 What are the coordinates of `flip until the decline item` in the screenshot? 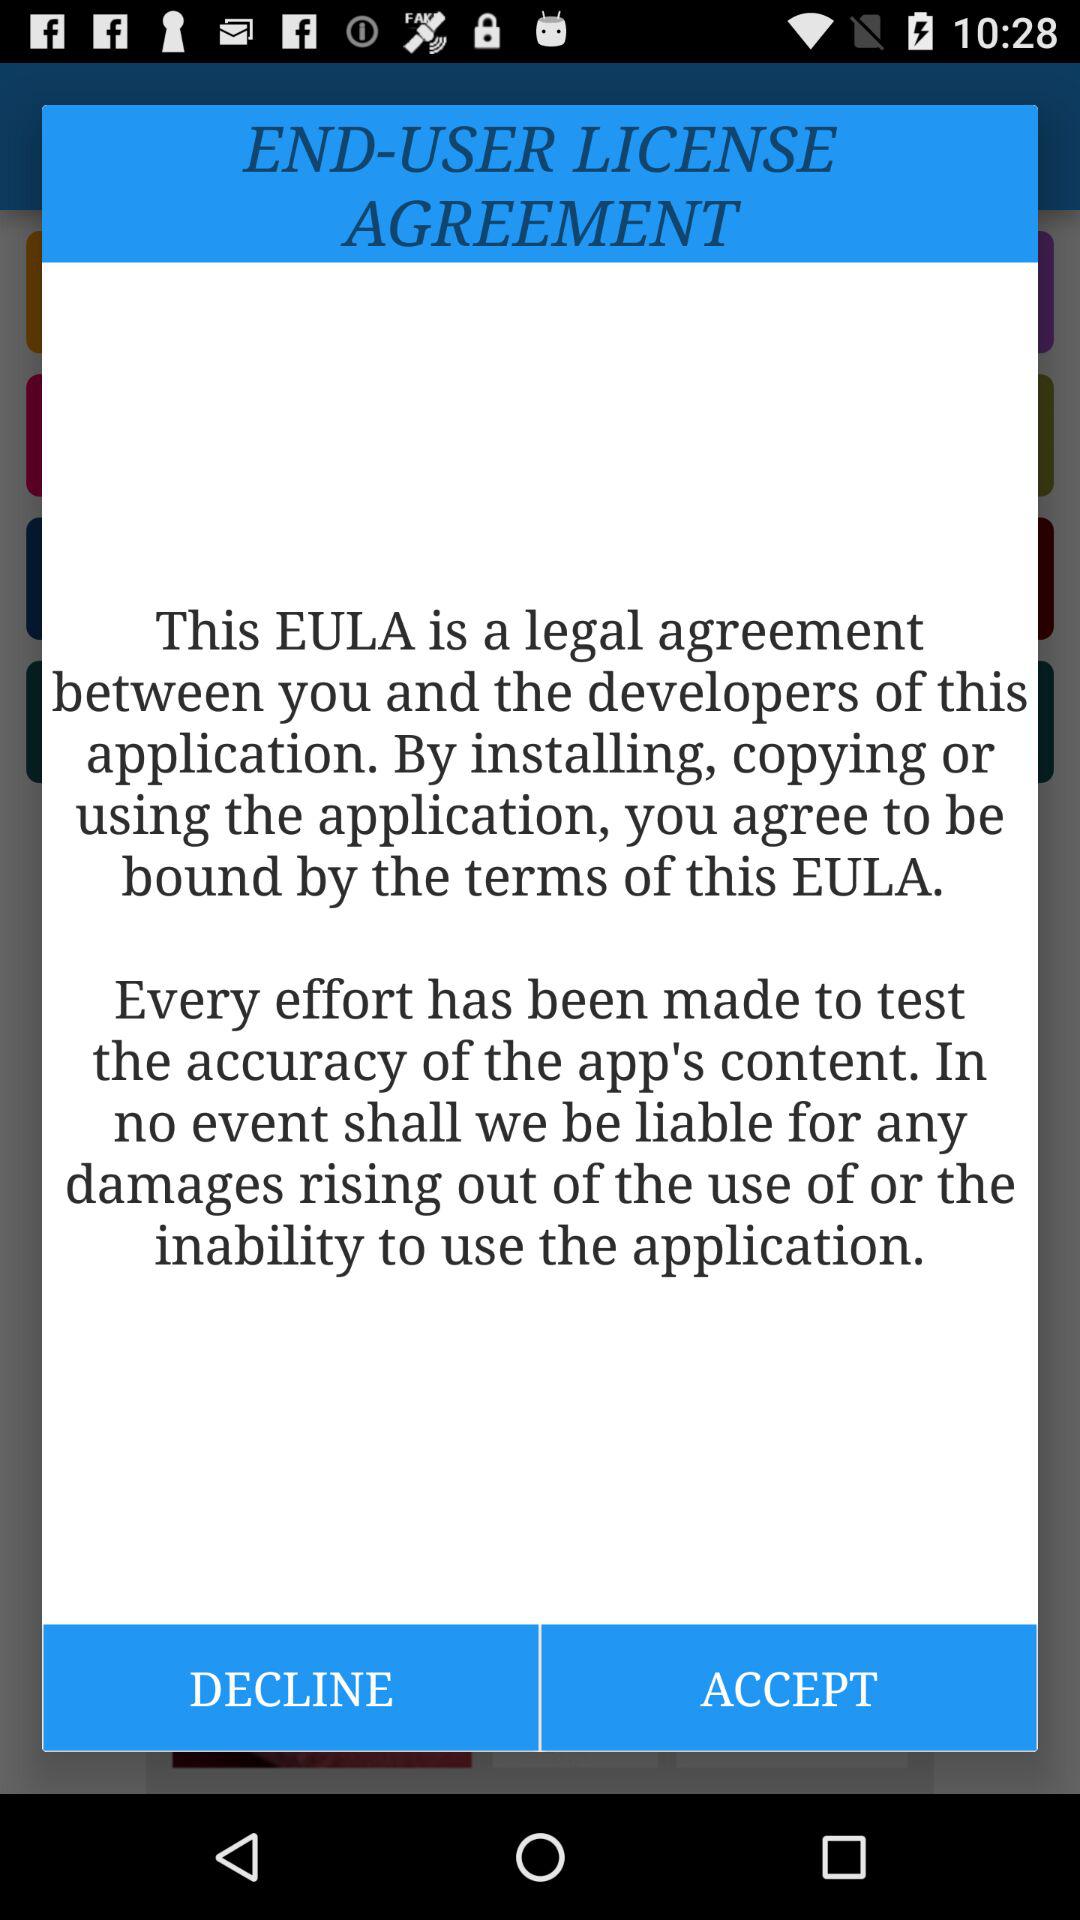 It's located at (290, 1687).